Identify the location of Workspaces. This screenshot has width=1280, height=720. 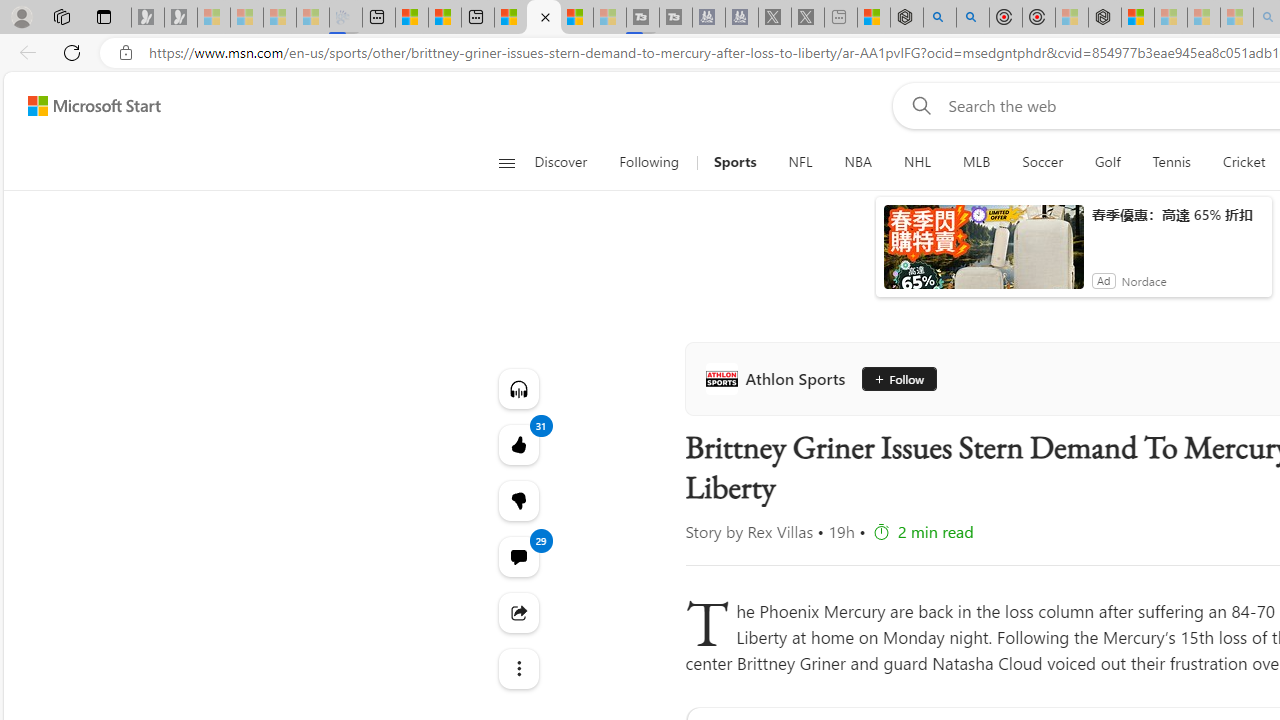
(61, 16).